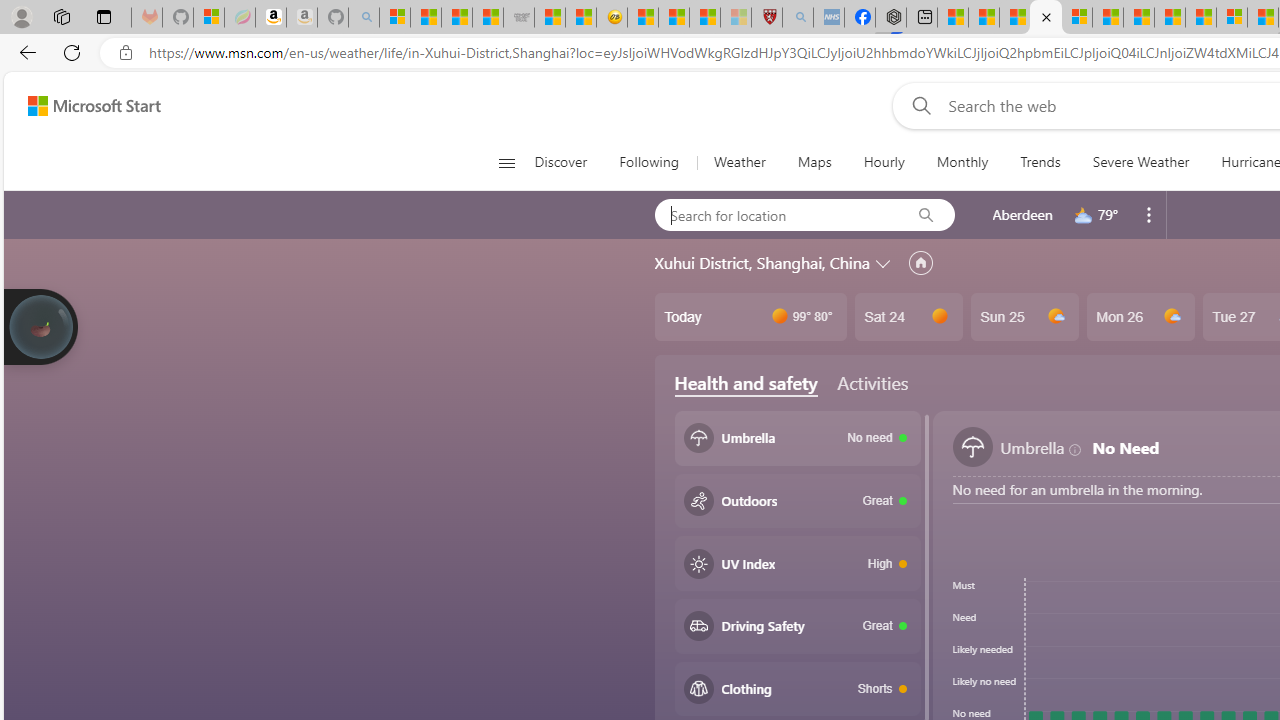  What do you see at coordinates (1140, 317) in the screenshot?
I see `Mon 26` at bounding box center [1140, 317].